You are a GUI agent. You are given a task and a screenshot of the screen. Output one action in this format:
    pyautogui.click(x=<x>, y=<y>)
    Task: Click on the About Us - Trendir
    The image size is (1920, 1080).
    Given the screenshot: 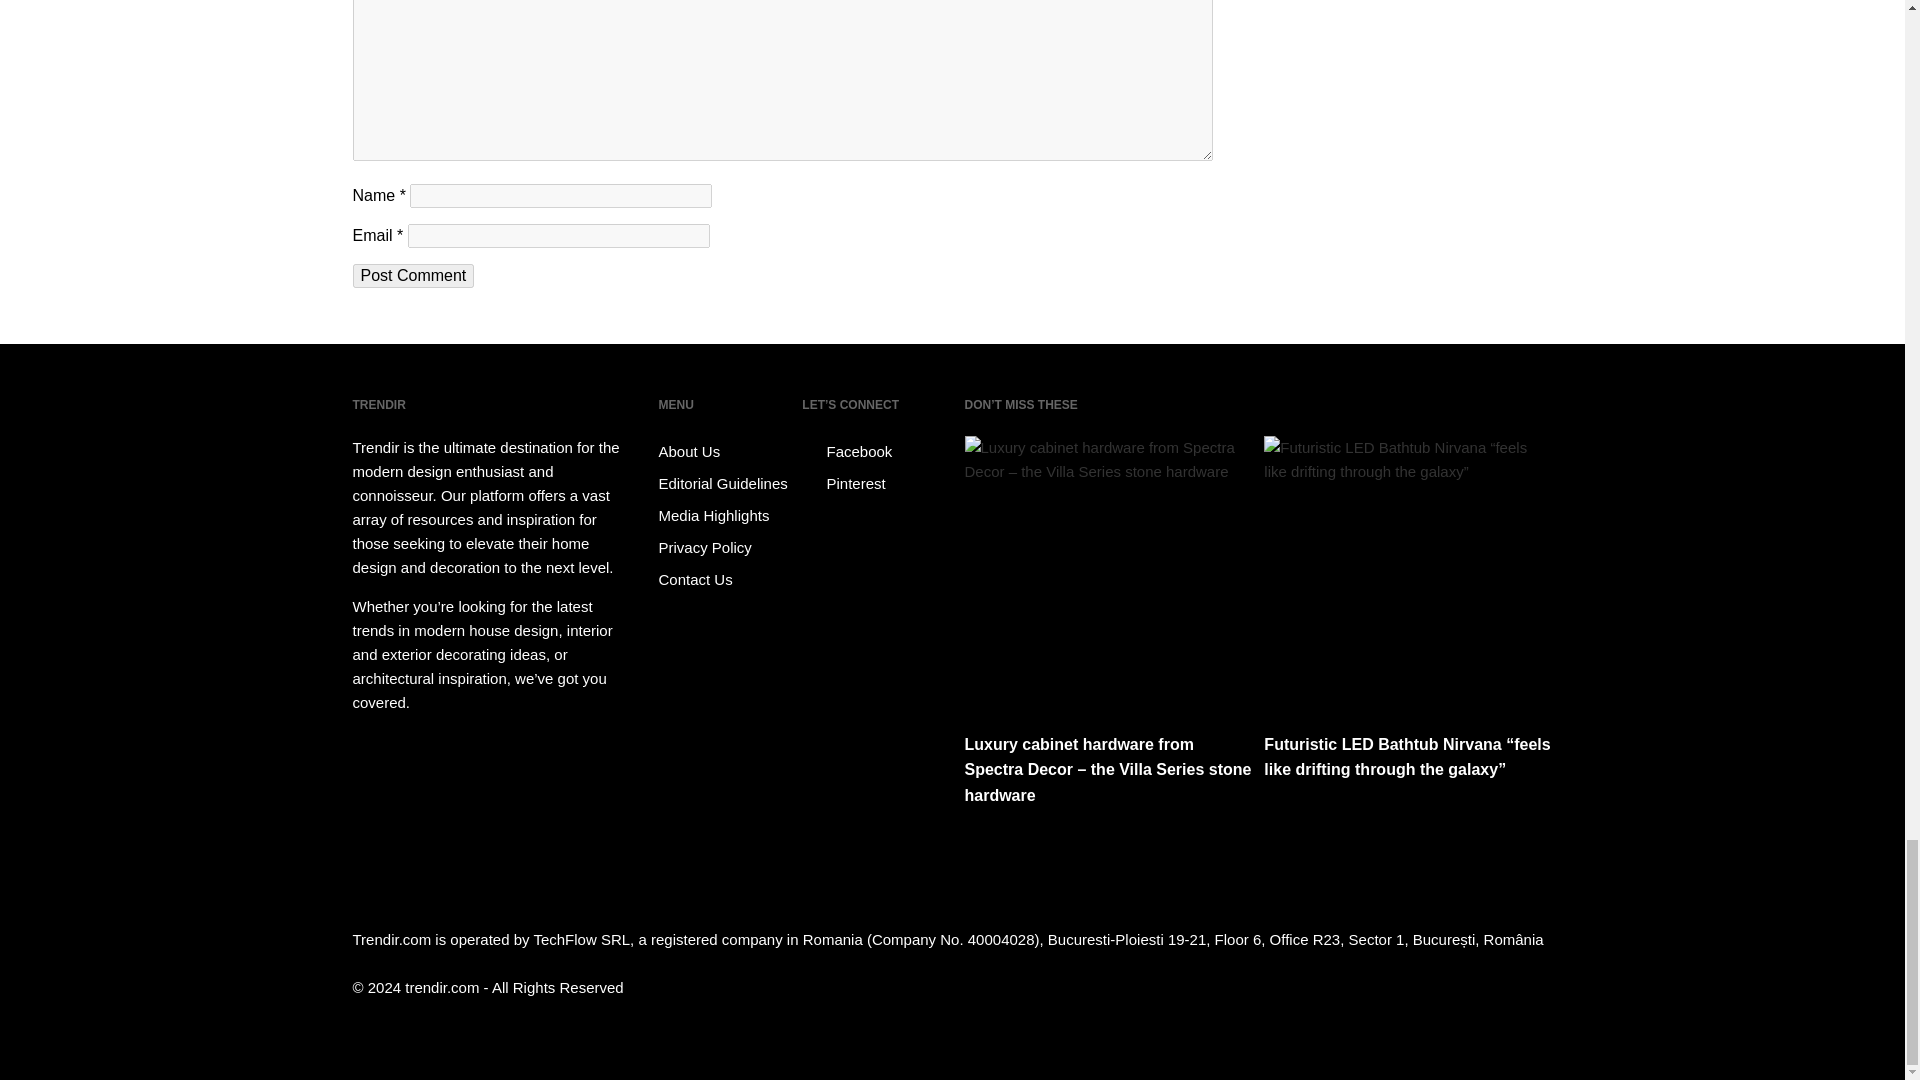 What is the action you would take?
    pyautogui.click(x=727, y=452)
    